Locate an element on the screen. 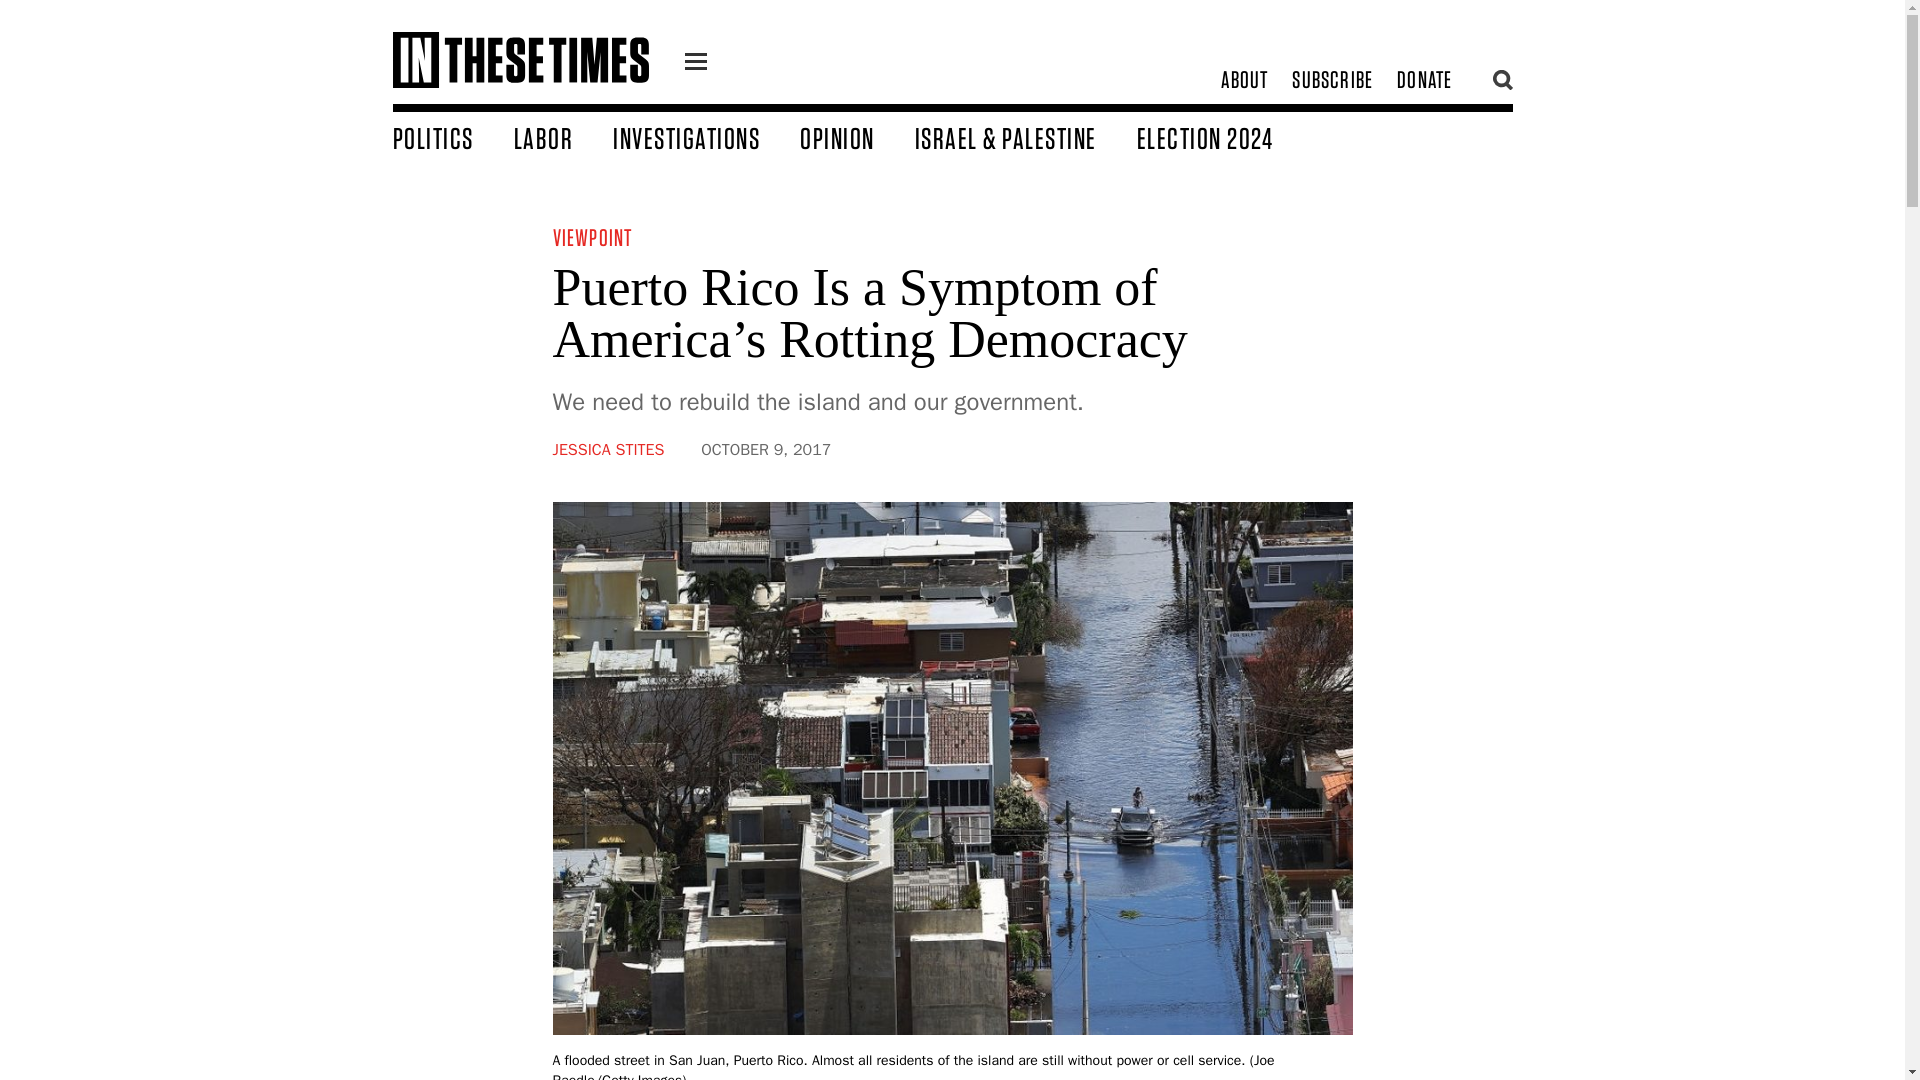  LABOR is located at coordinates (564, 137).